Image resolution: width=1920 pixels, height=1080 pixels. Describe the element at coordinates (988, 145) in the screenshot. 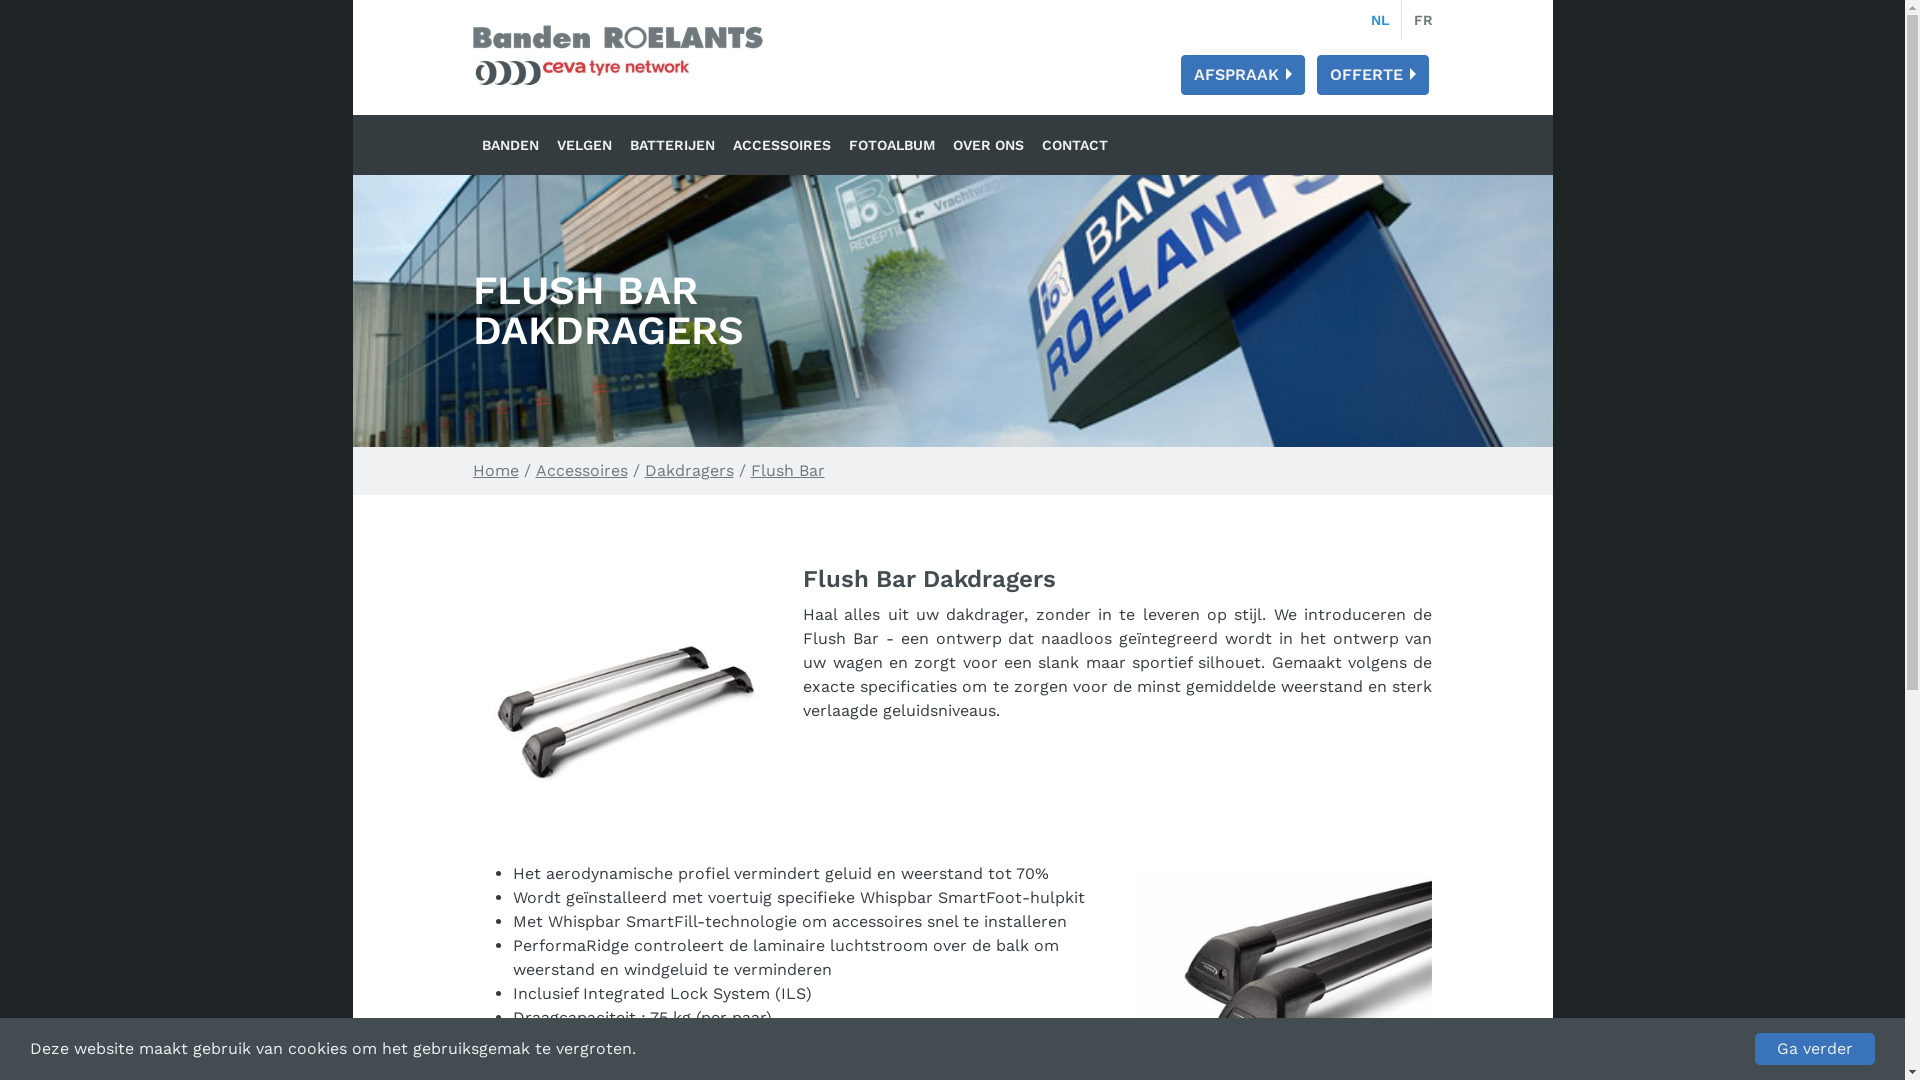

I see `OVER ONS` at that location.